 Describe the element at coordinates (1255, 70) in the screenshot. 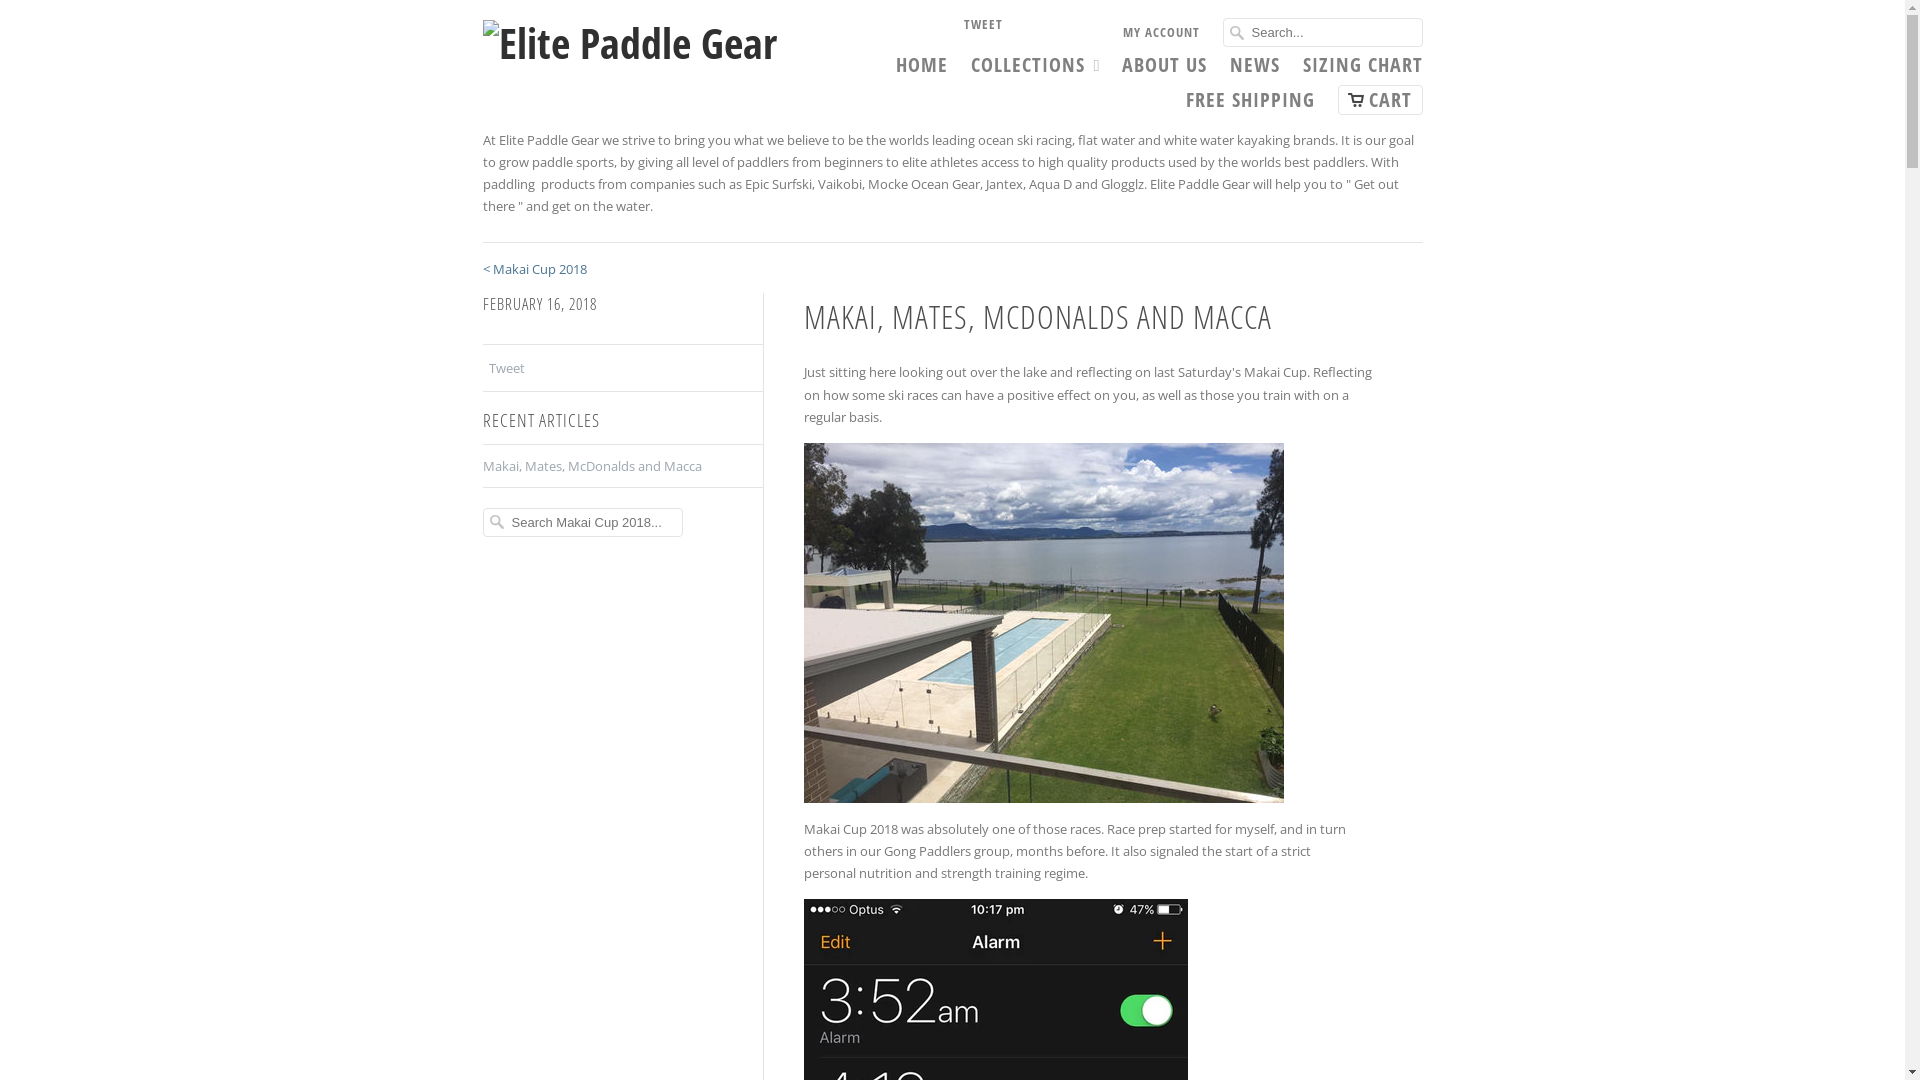

I see `NEWS` at that location.